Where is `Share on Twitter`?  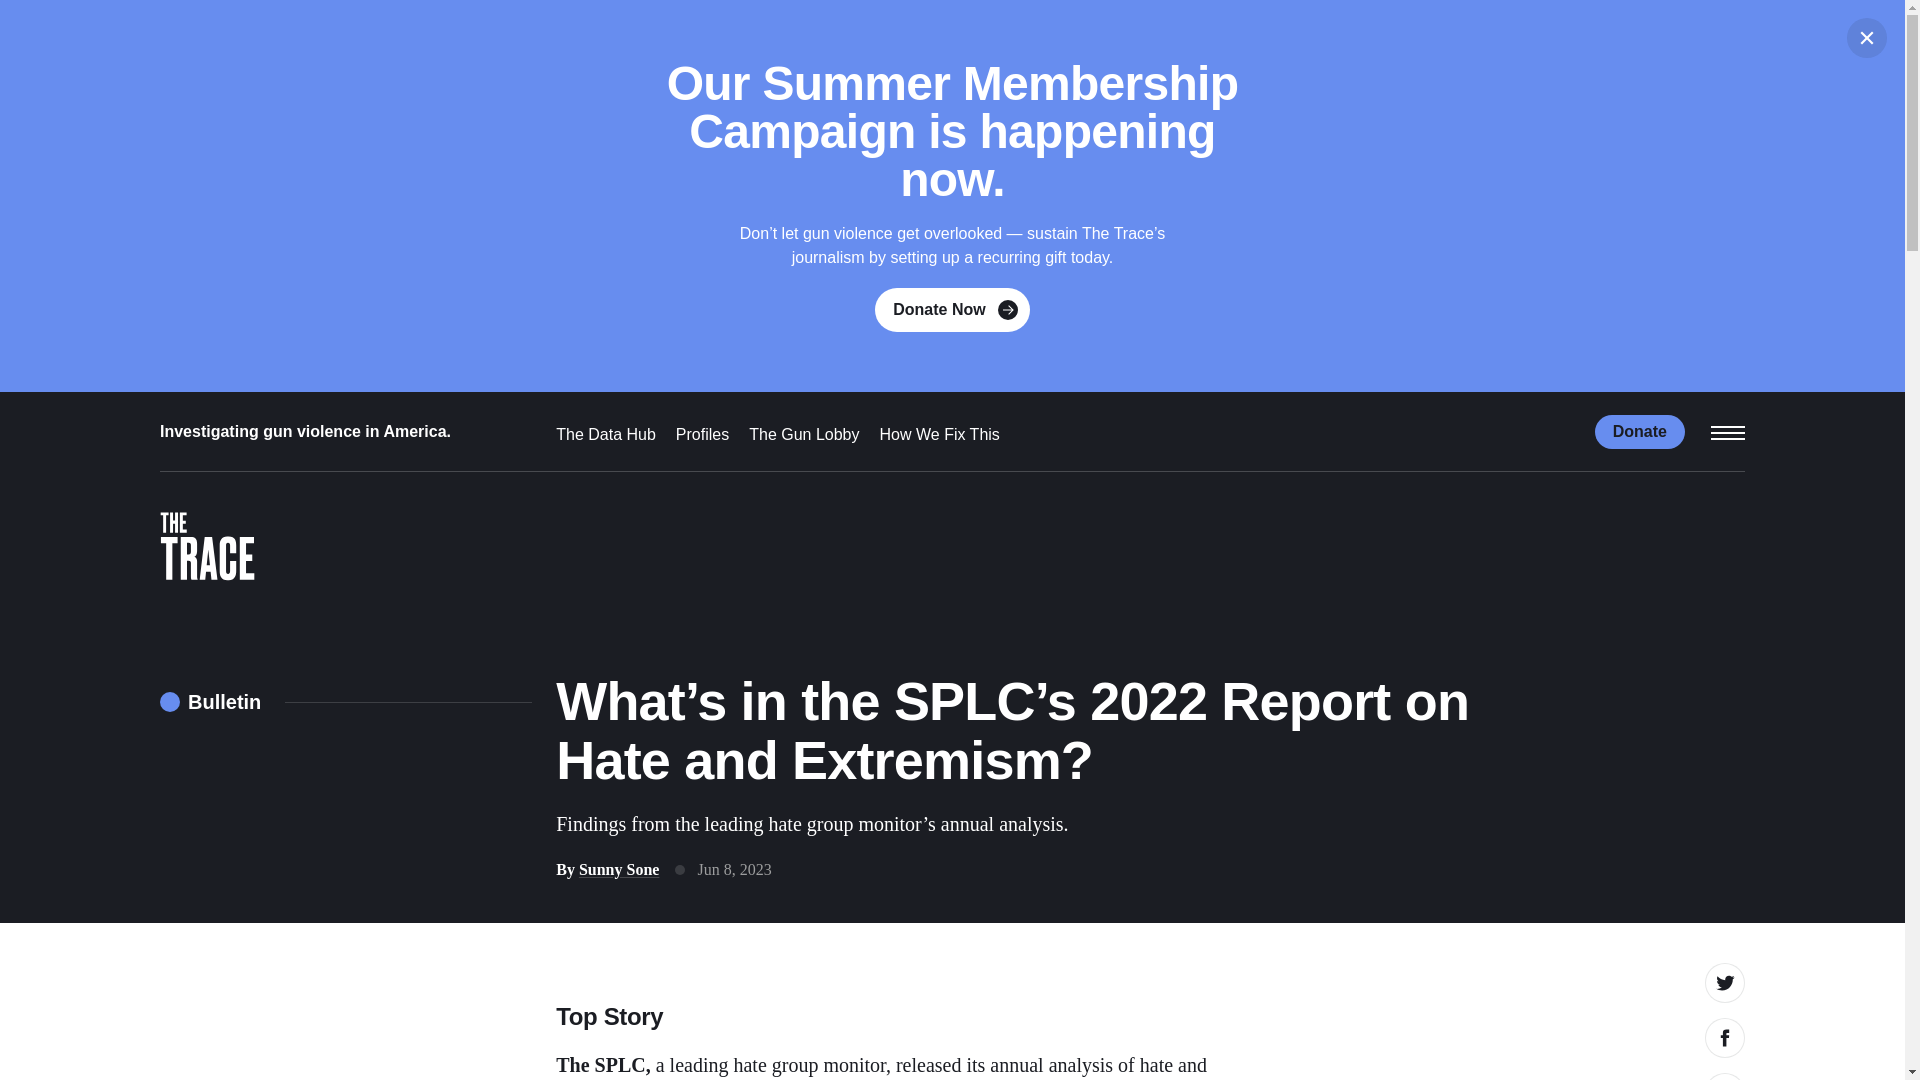
Share on Twitter is located at coordinates (1724, 983).